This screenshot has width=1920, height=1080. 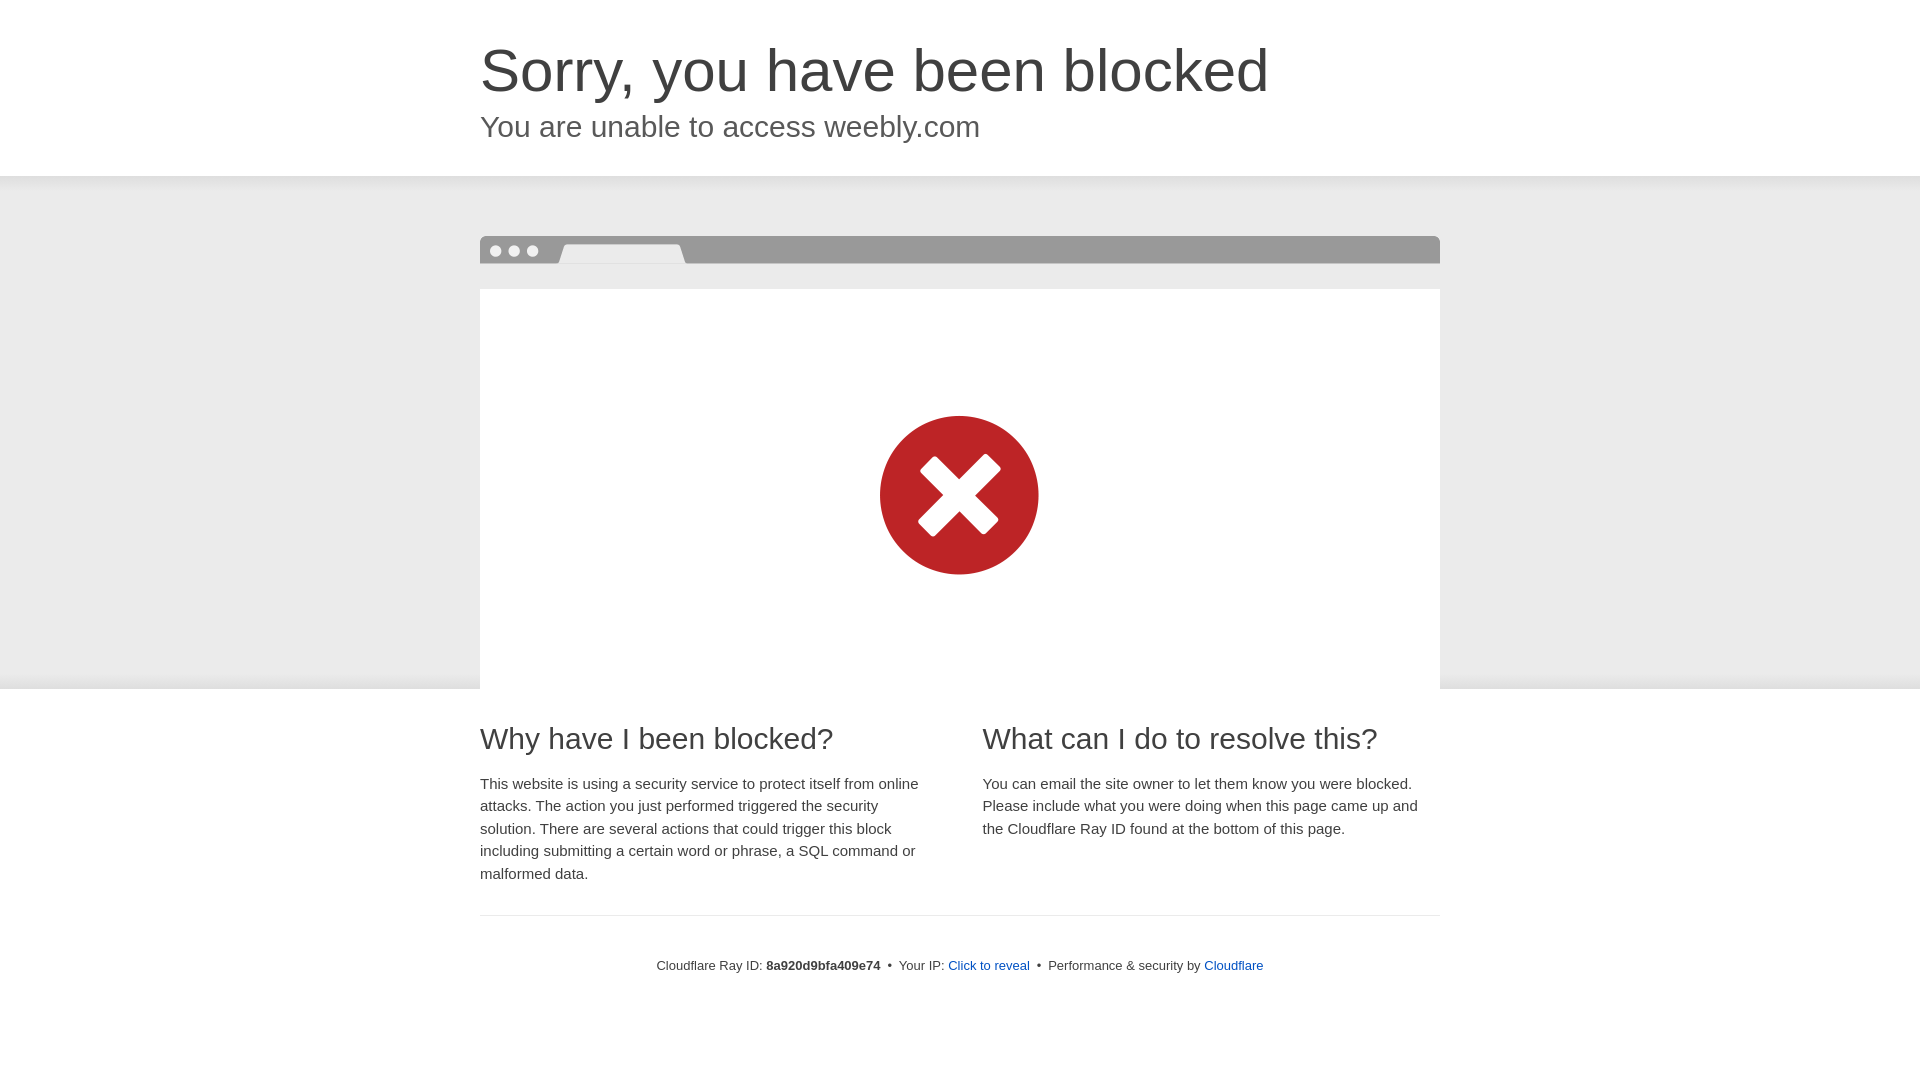 What do you see at coordinates (1233, 965) in the screenshot?
I see `Cloudflare` at bounding box center [1233, 965].